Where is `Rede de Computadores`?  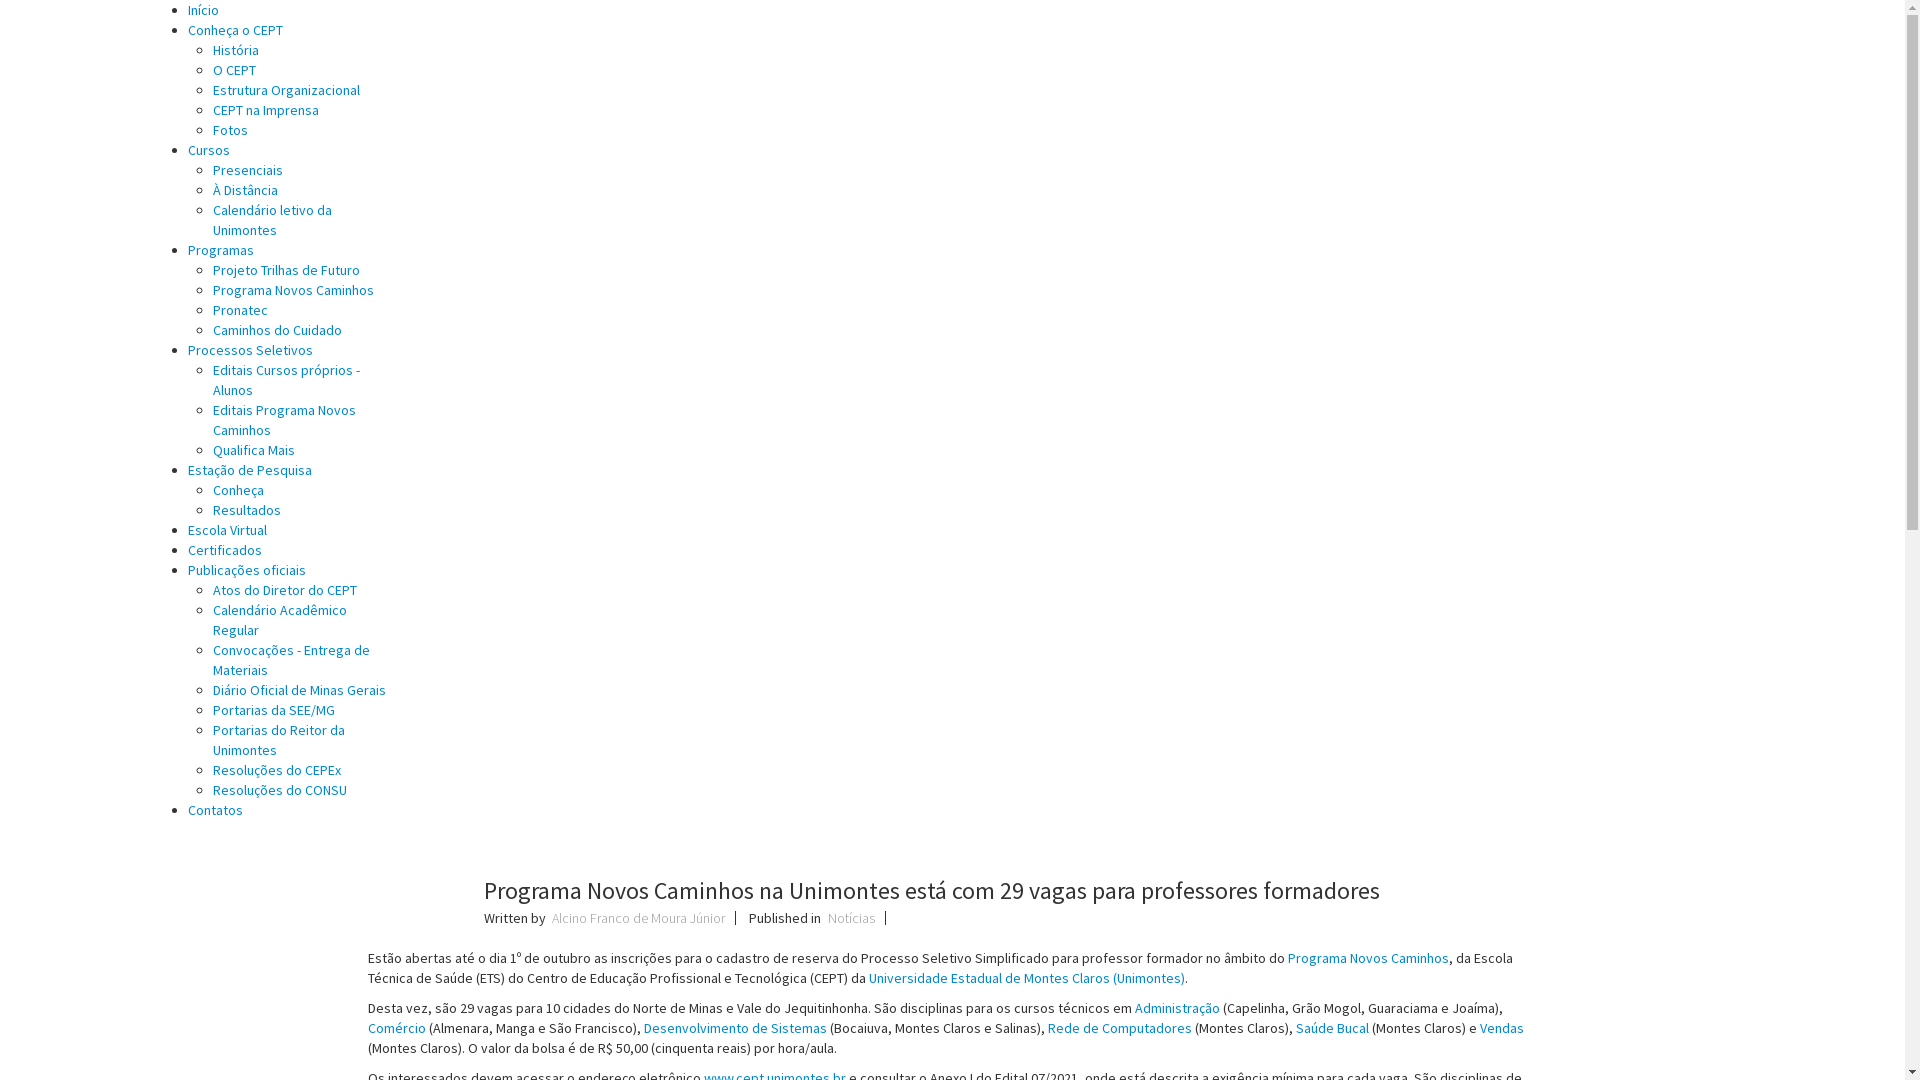 Rede de Computadores is located at coordinates (1120, 1028).